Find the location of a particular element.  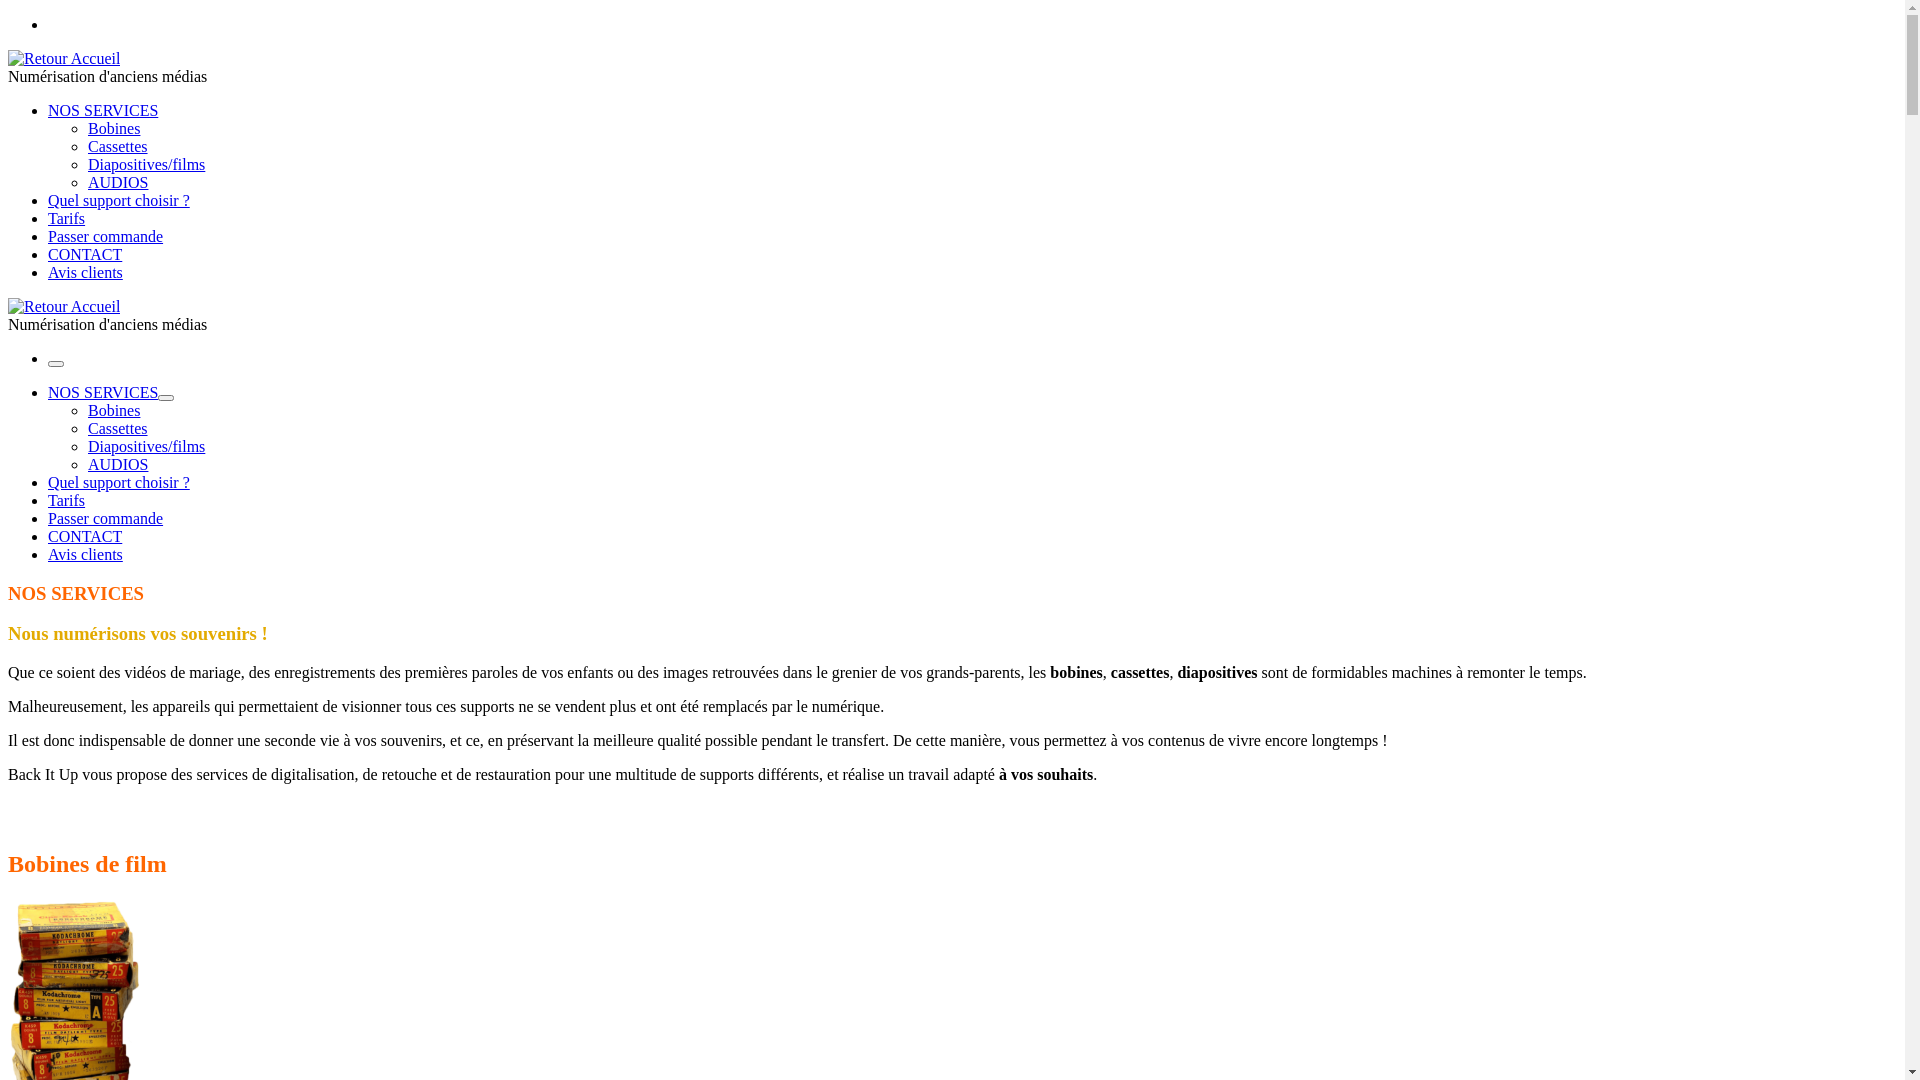

Diapositives/films is located at coordinates (146, 446).